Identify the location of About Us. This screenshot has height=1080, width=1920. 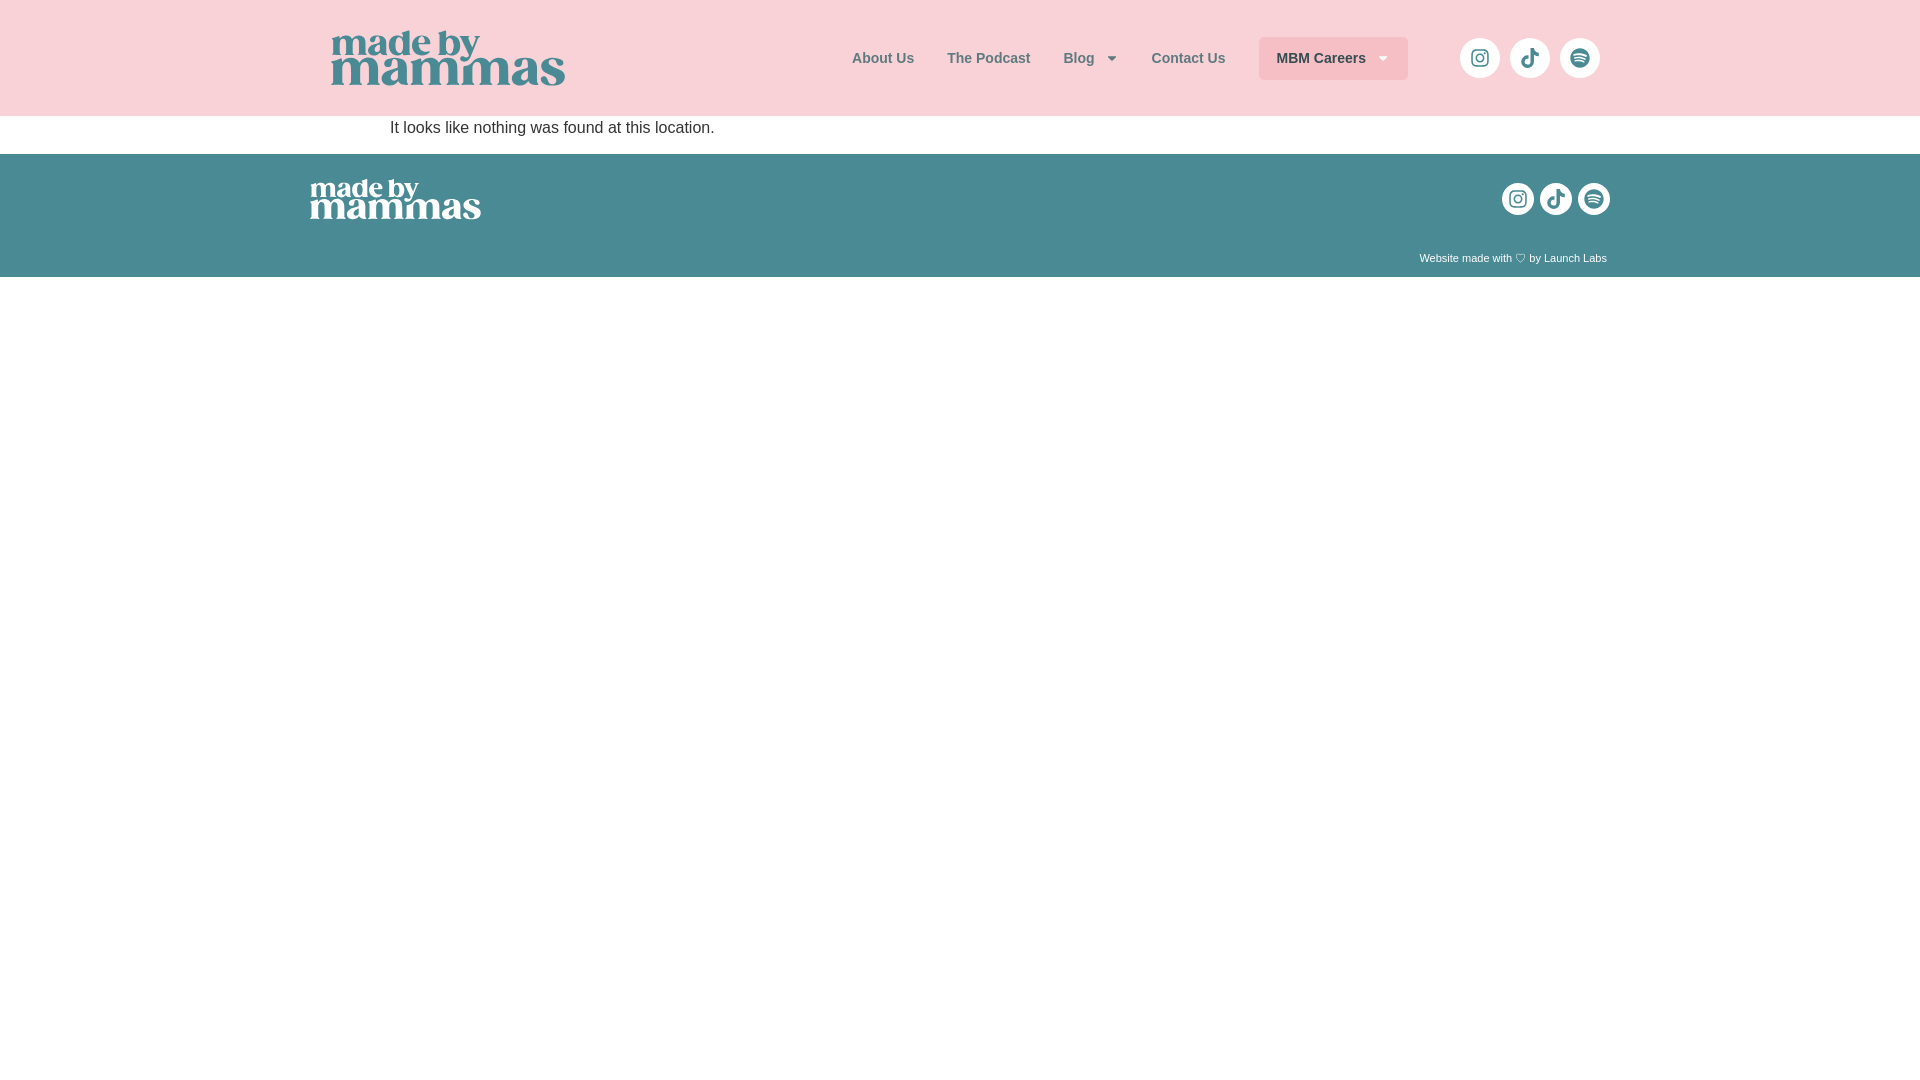
(882, 58).